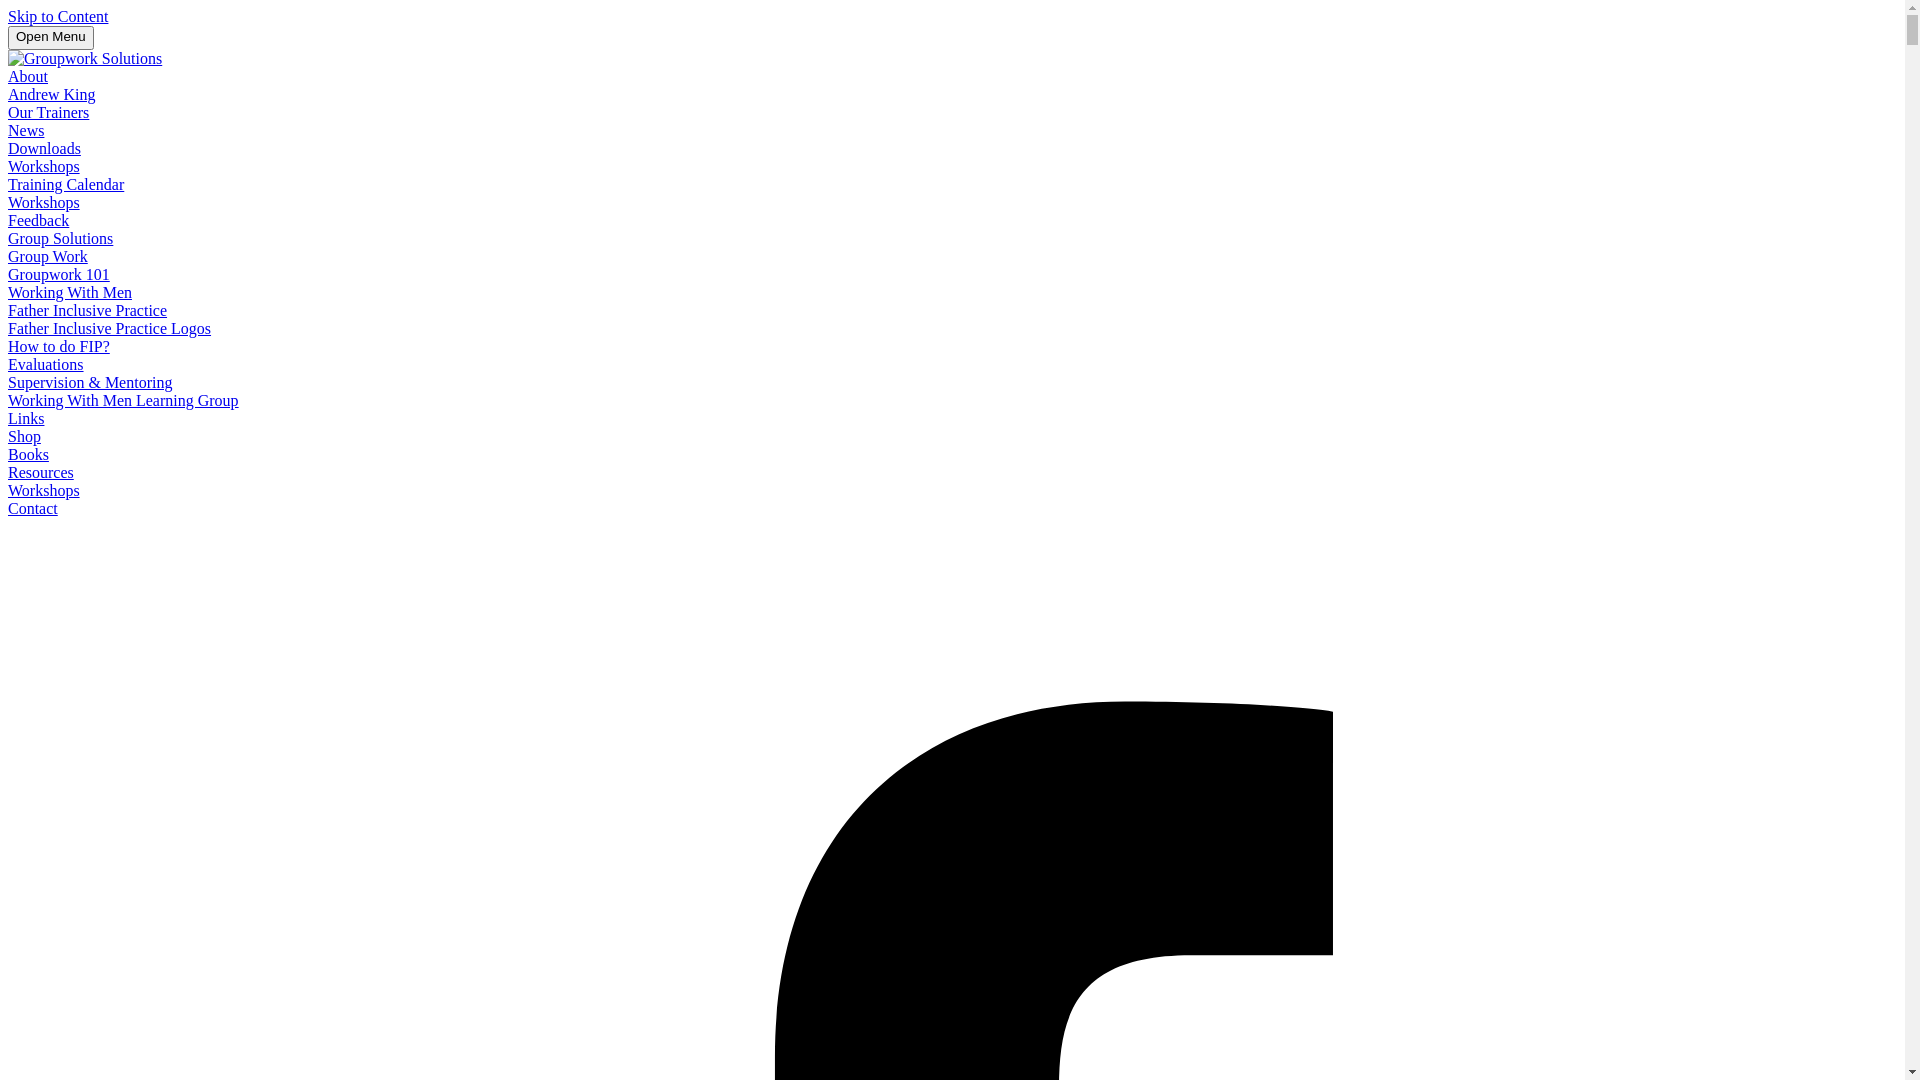  I want to click on Contact, so click(33, 508).